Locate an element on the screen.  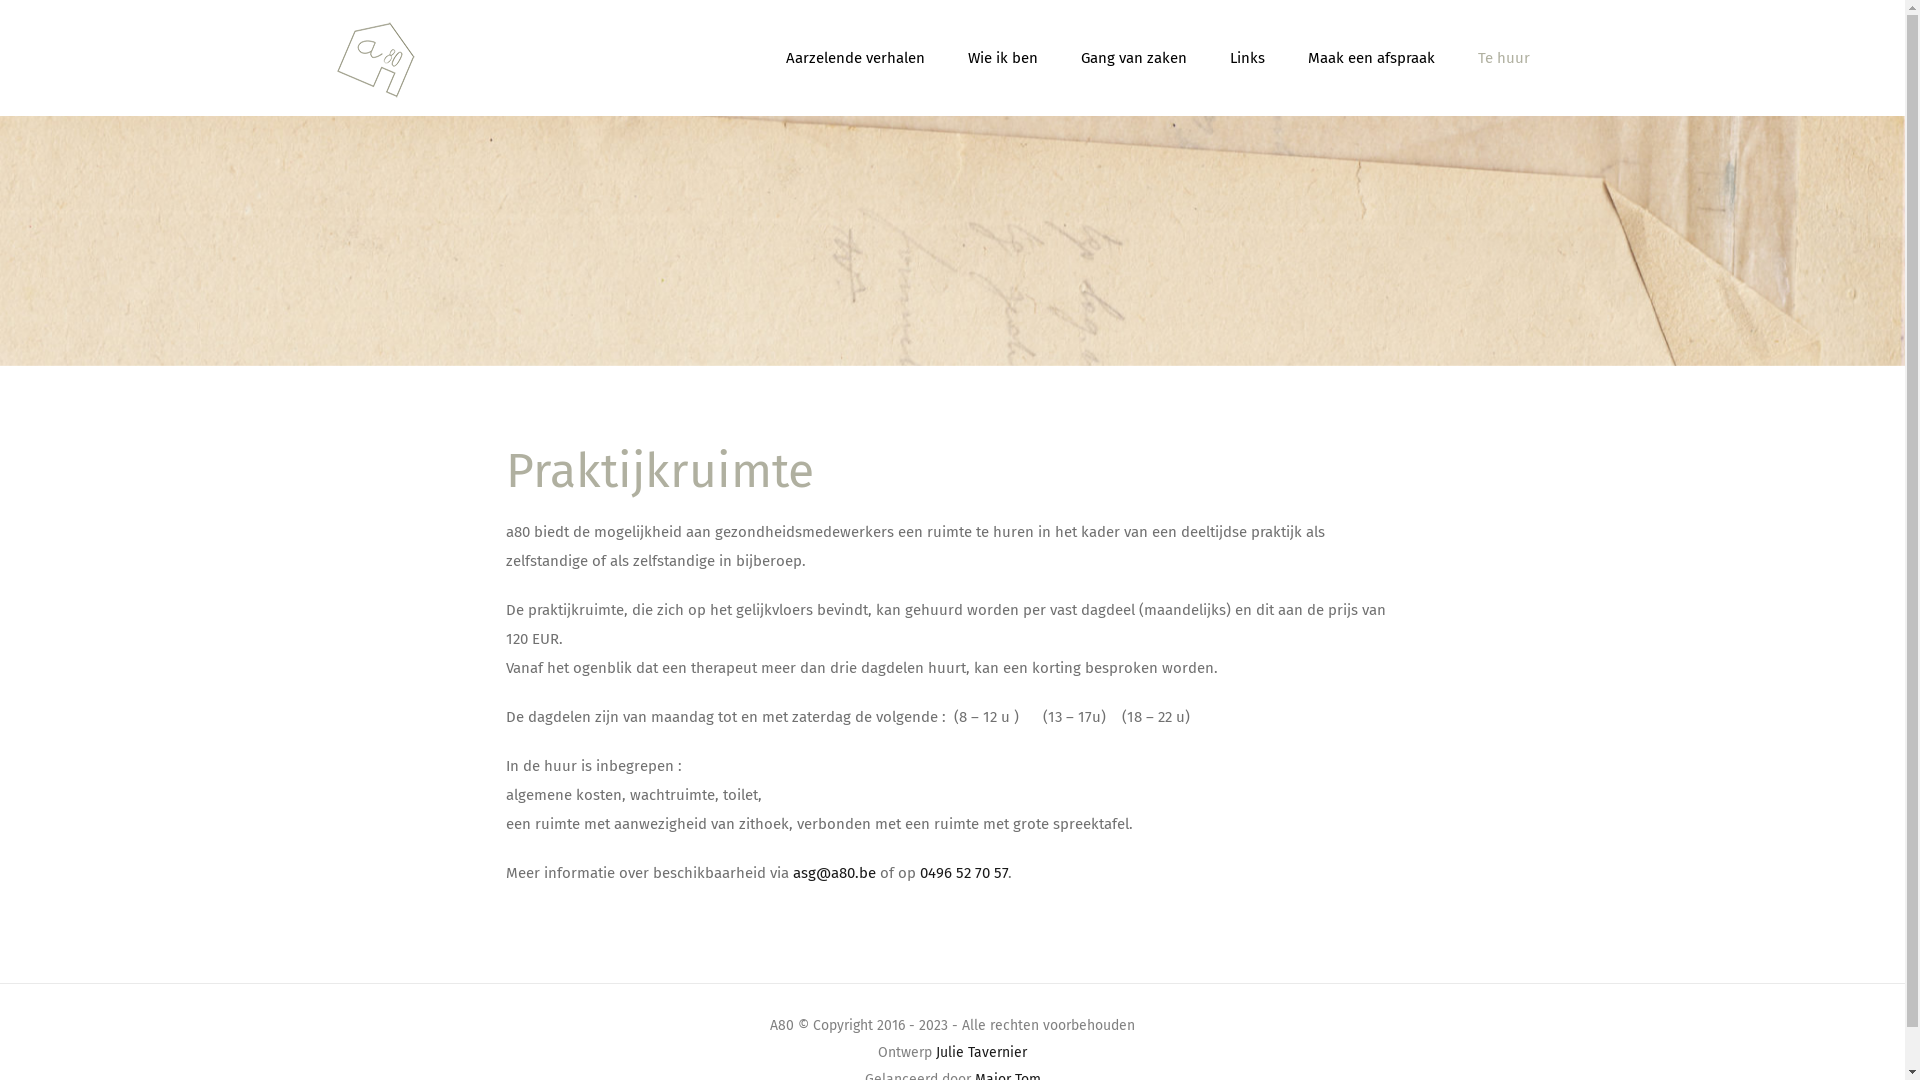
Gang van zaken is located at coordinates (1133, 58).